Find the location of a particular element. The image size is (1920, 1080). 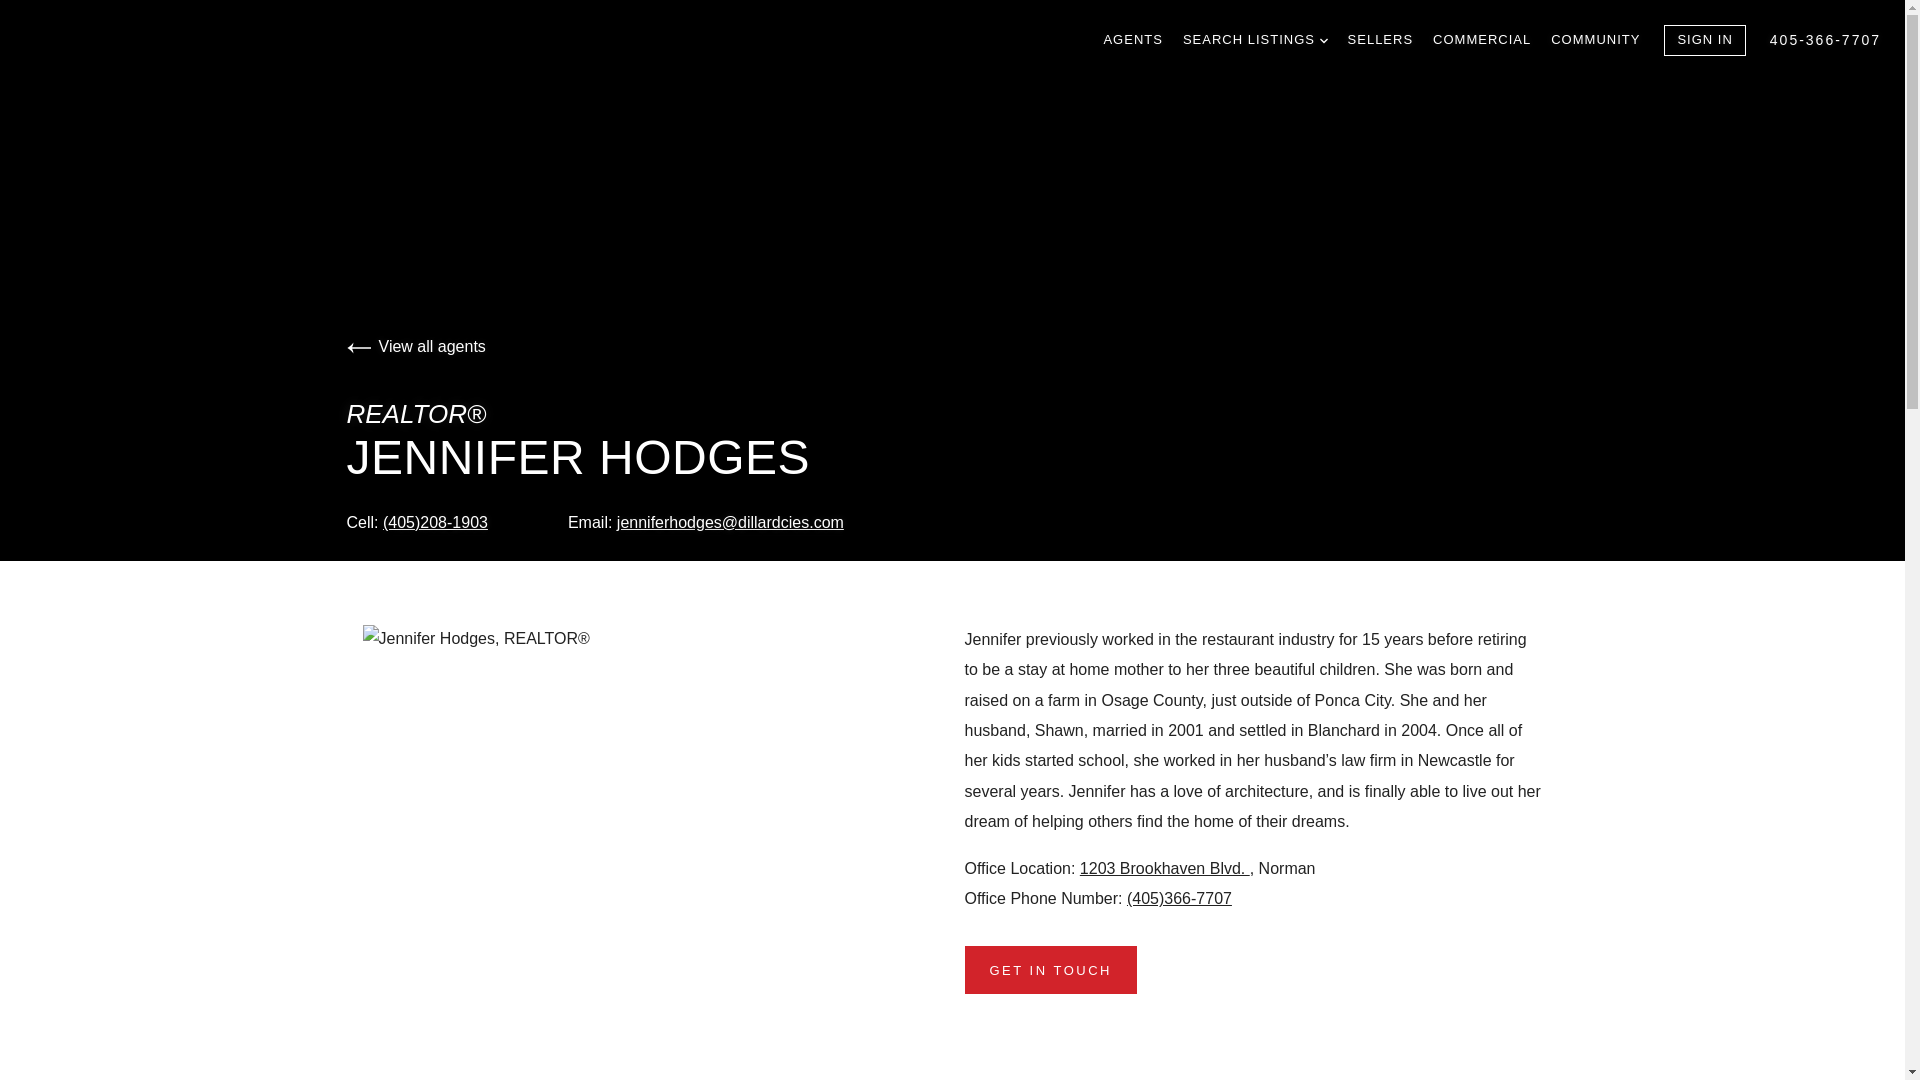

DROPDOWN ARROW is located at coordinates (1324, 40).